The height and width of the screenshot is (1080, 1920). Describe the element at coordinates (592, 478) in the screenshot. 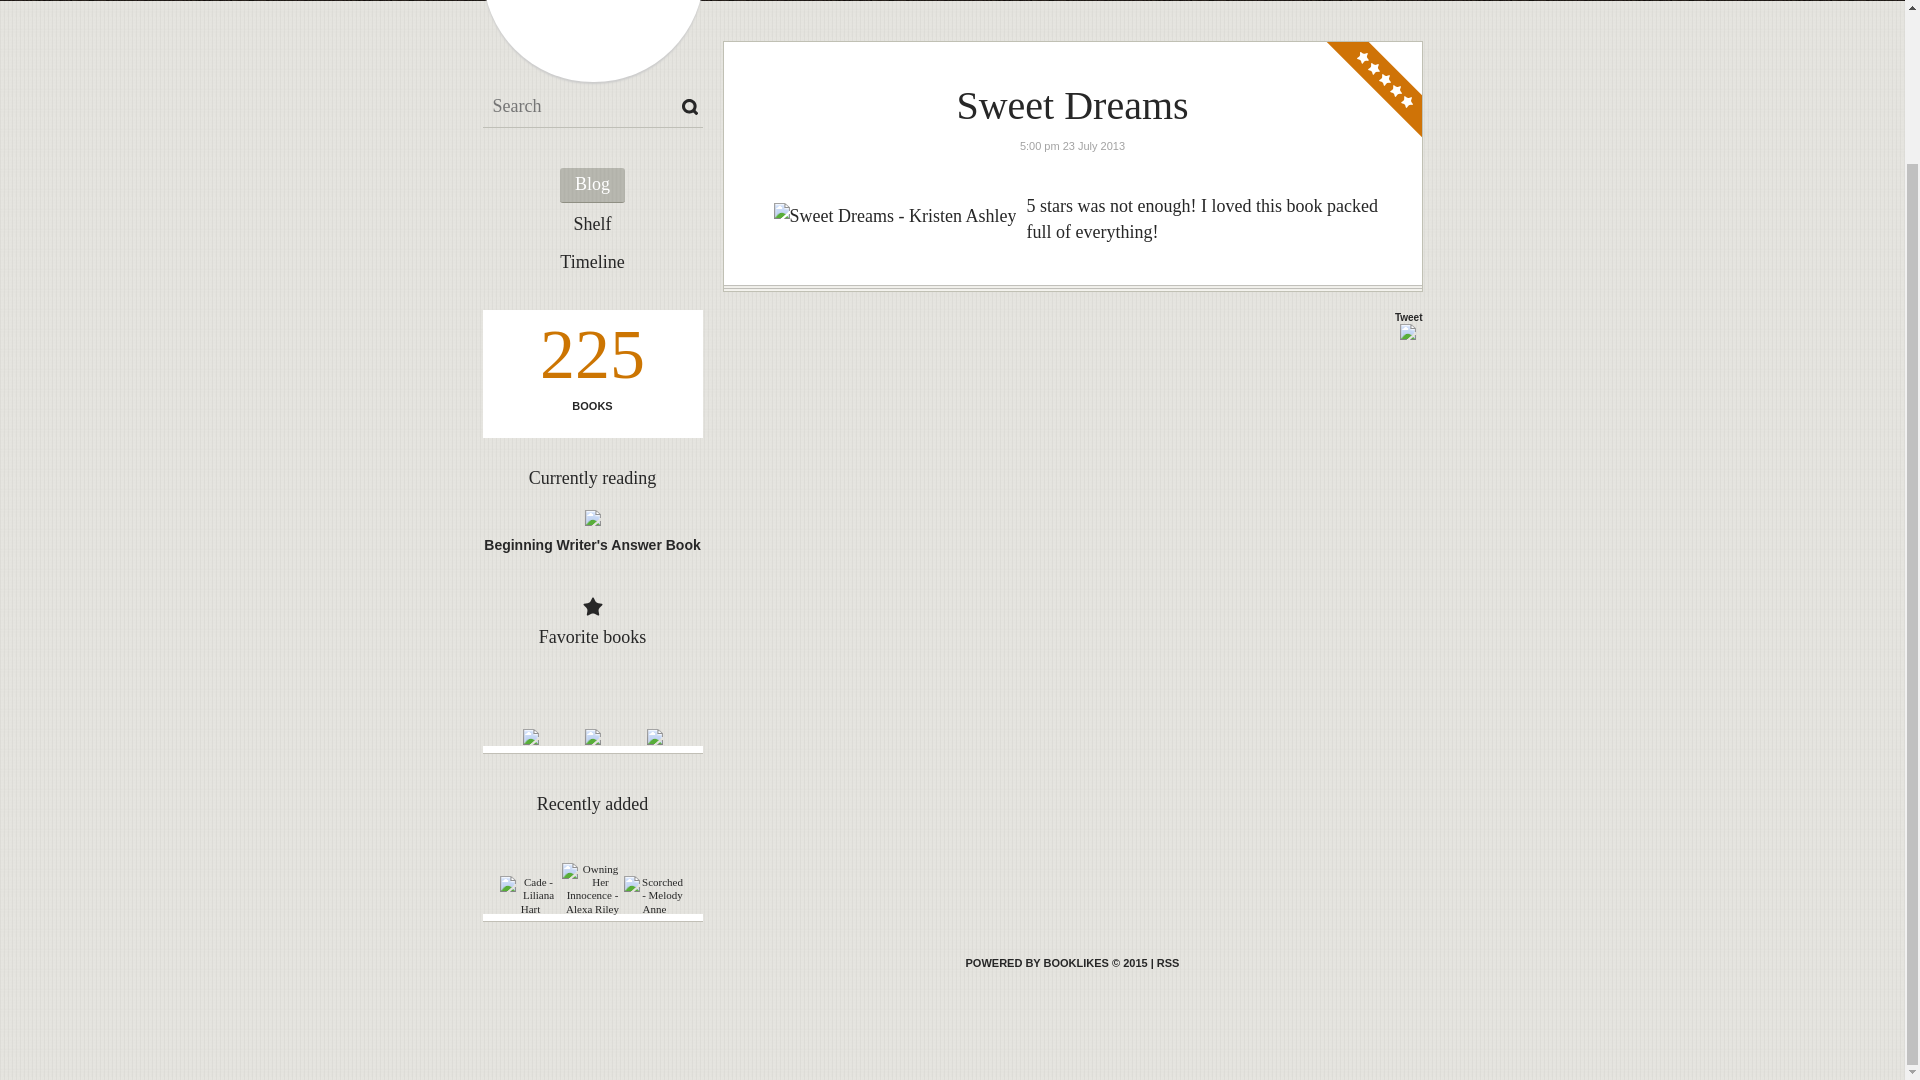

I see `Currently reading` at that location.